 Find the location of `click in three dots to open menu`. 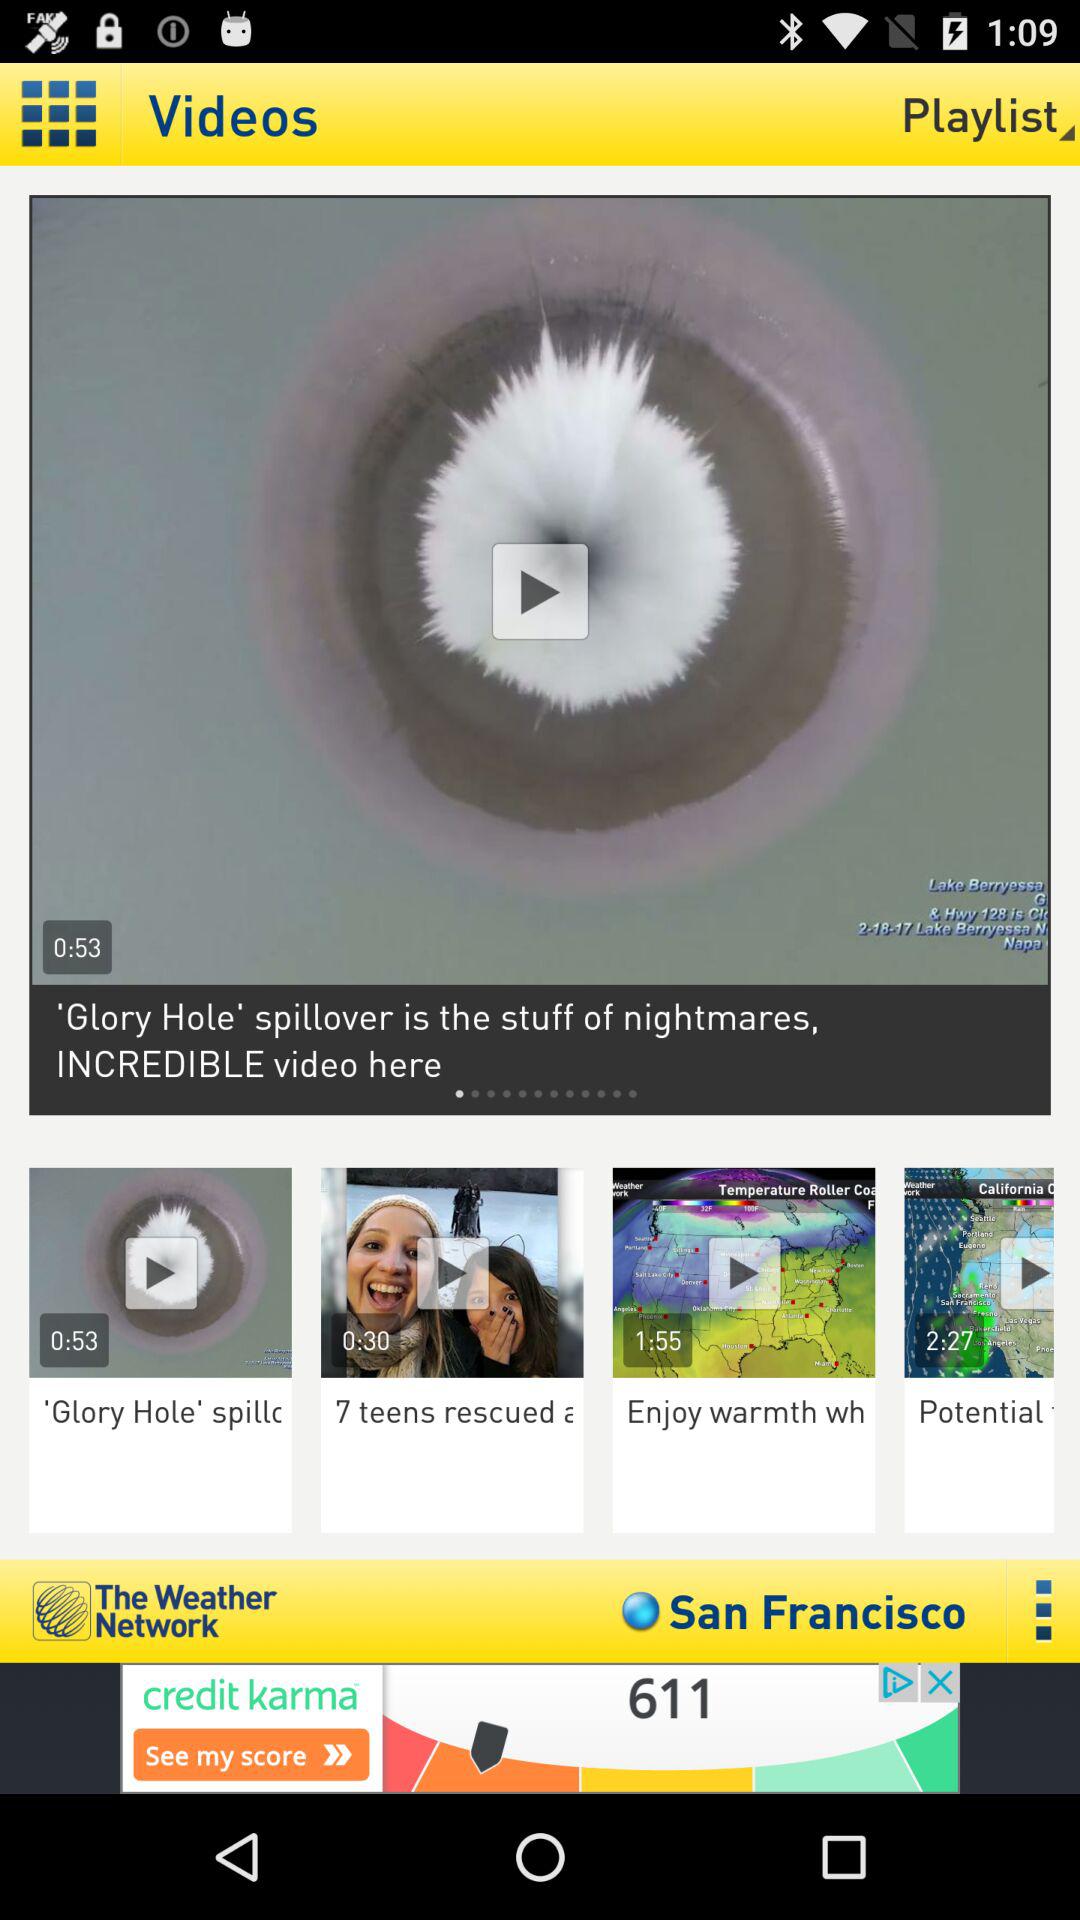

click in three dots to open menu is located at coordinates (1044, 1610).